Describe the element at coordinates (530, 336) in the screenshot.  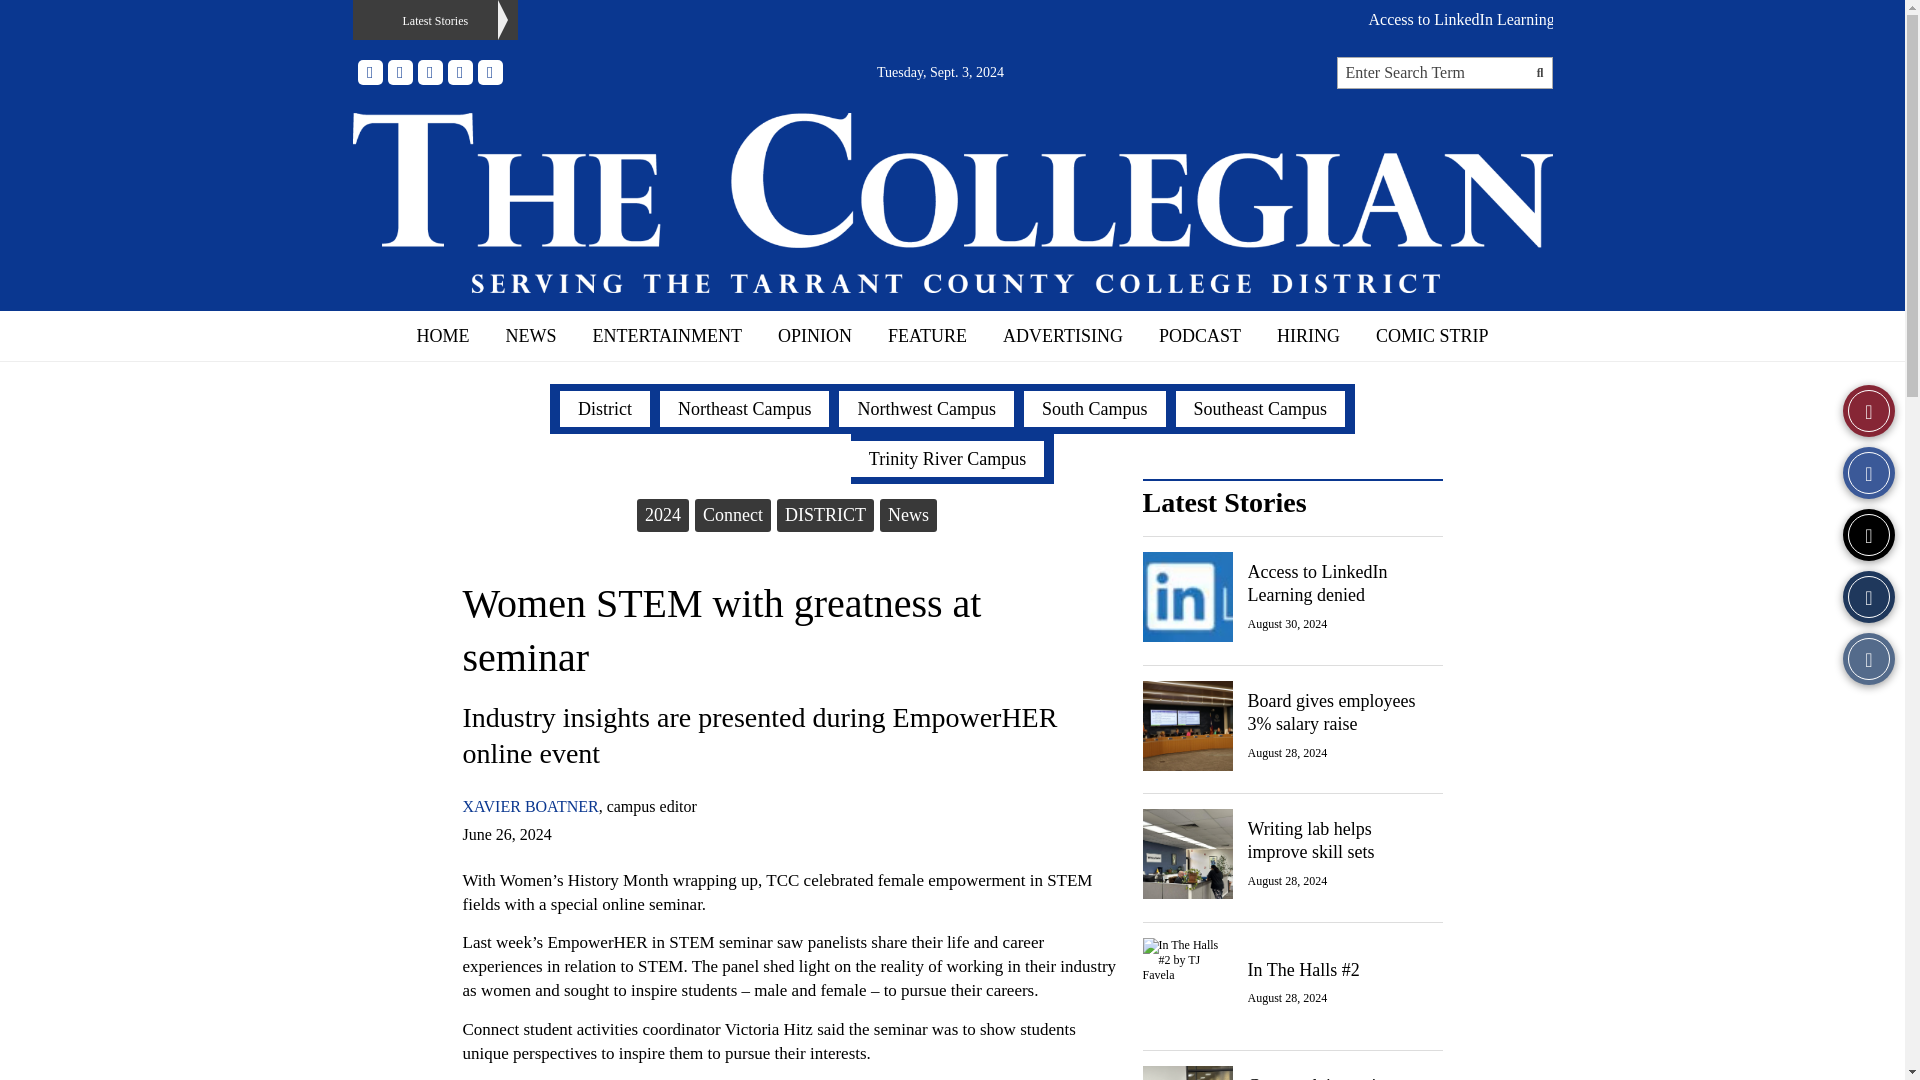
I see `NEWS` at that location.